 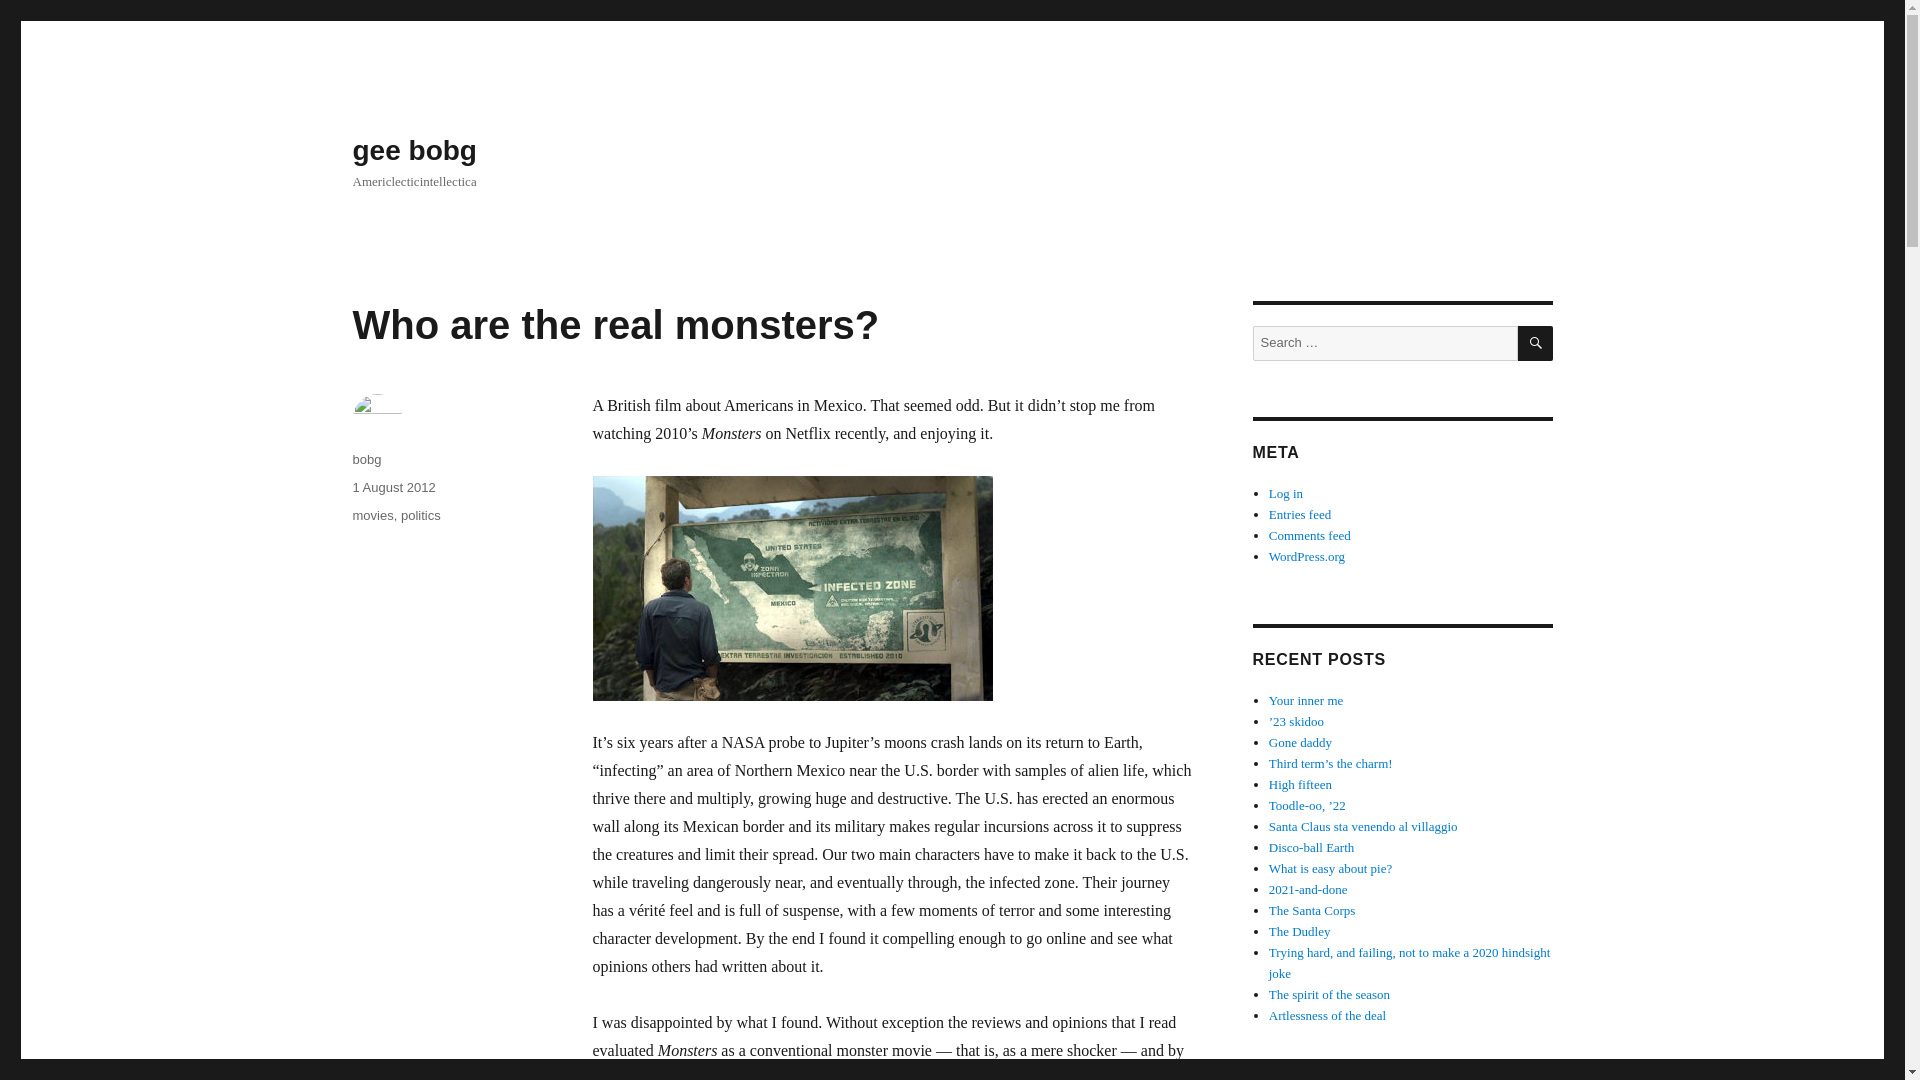 What do you see at coordinates (1330, 868) in the screenshot?
I see `What is easy about pie?` at bounding box center [1330, 868].